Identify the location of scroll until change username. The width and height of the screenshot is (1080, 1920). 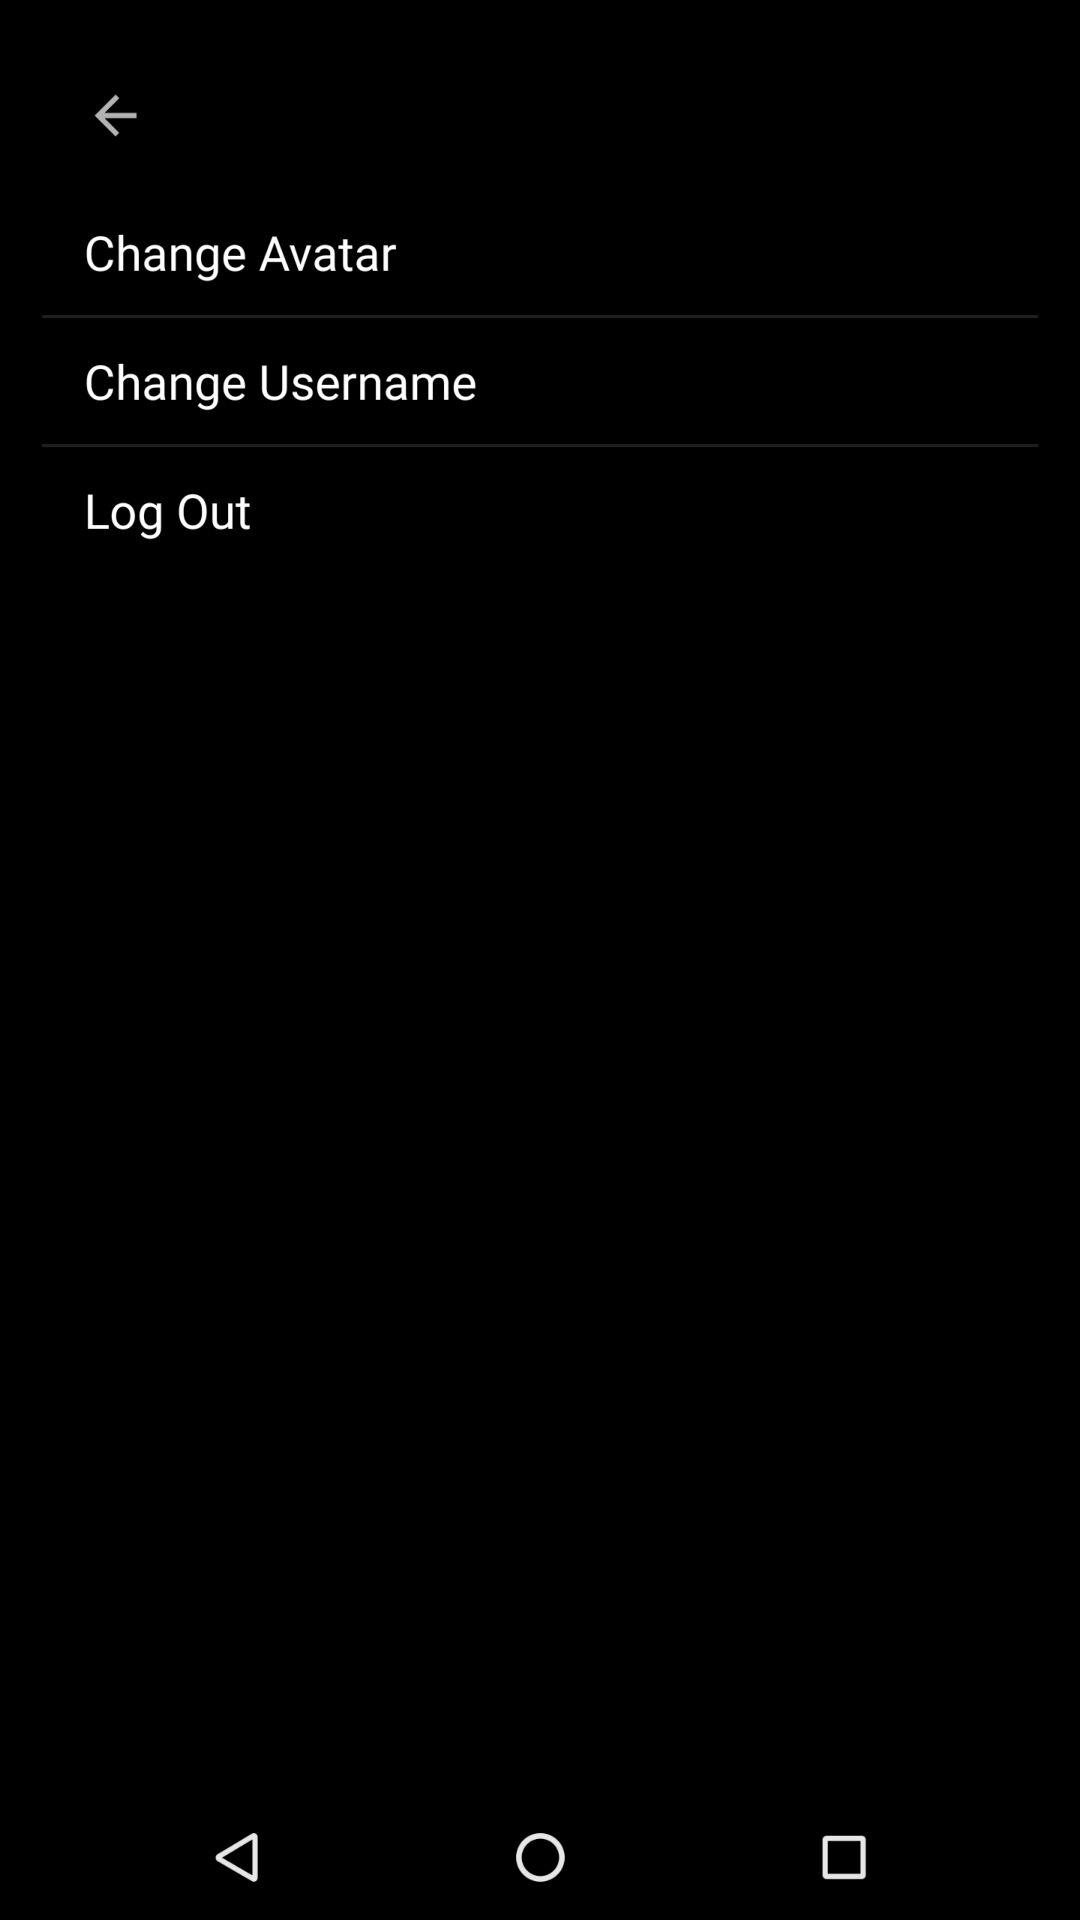
(540, 381).